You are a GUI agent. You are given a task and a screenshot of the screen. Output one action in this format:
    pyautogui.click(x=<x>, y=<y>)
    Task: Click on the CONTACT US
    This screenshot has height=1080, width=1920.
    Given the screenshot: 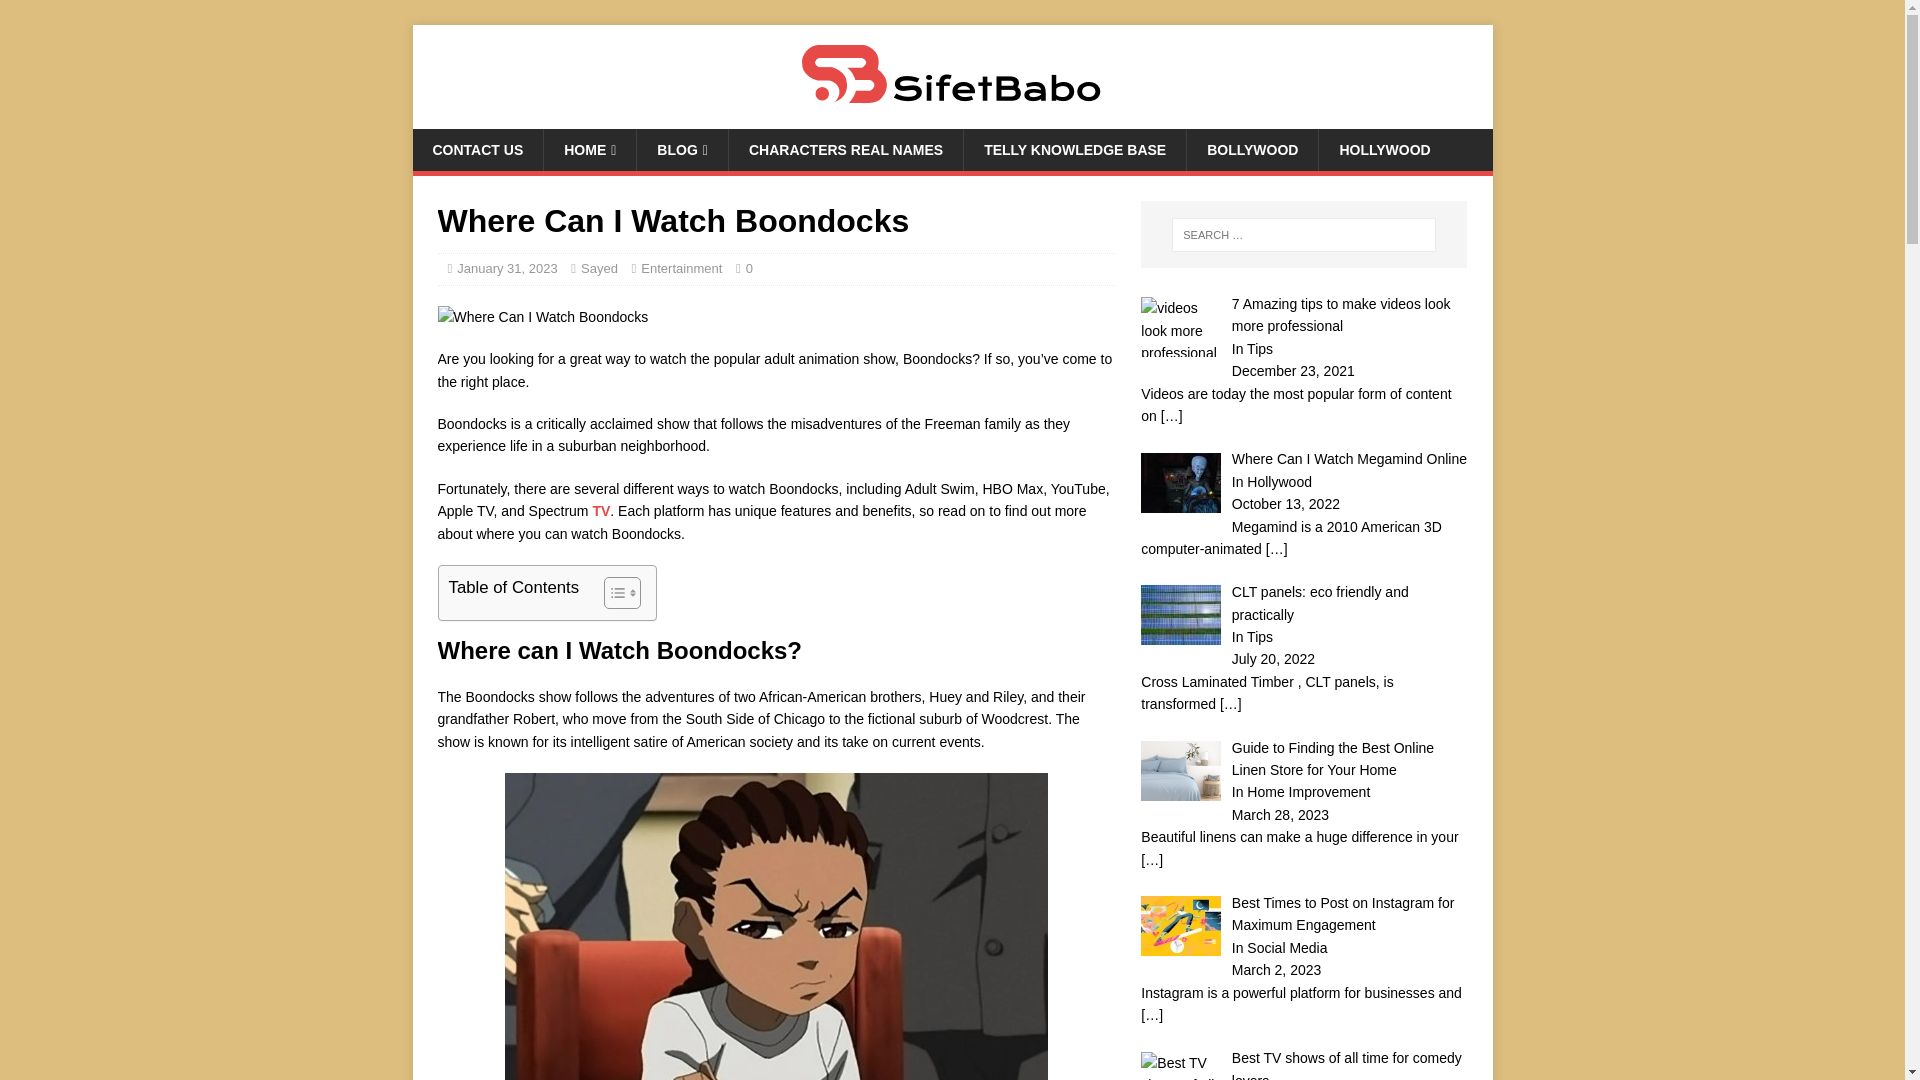 What is the action you would take?
    pyautogui.click(x=478, y=149)
    